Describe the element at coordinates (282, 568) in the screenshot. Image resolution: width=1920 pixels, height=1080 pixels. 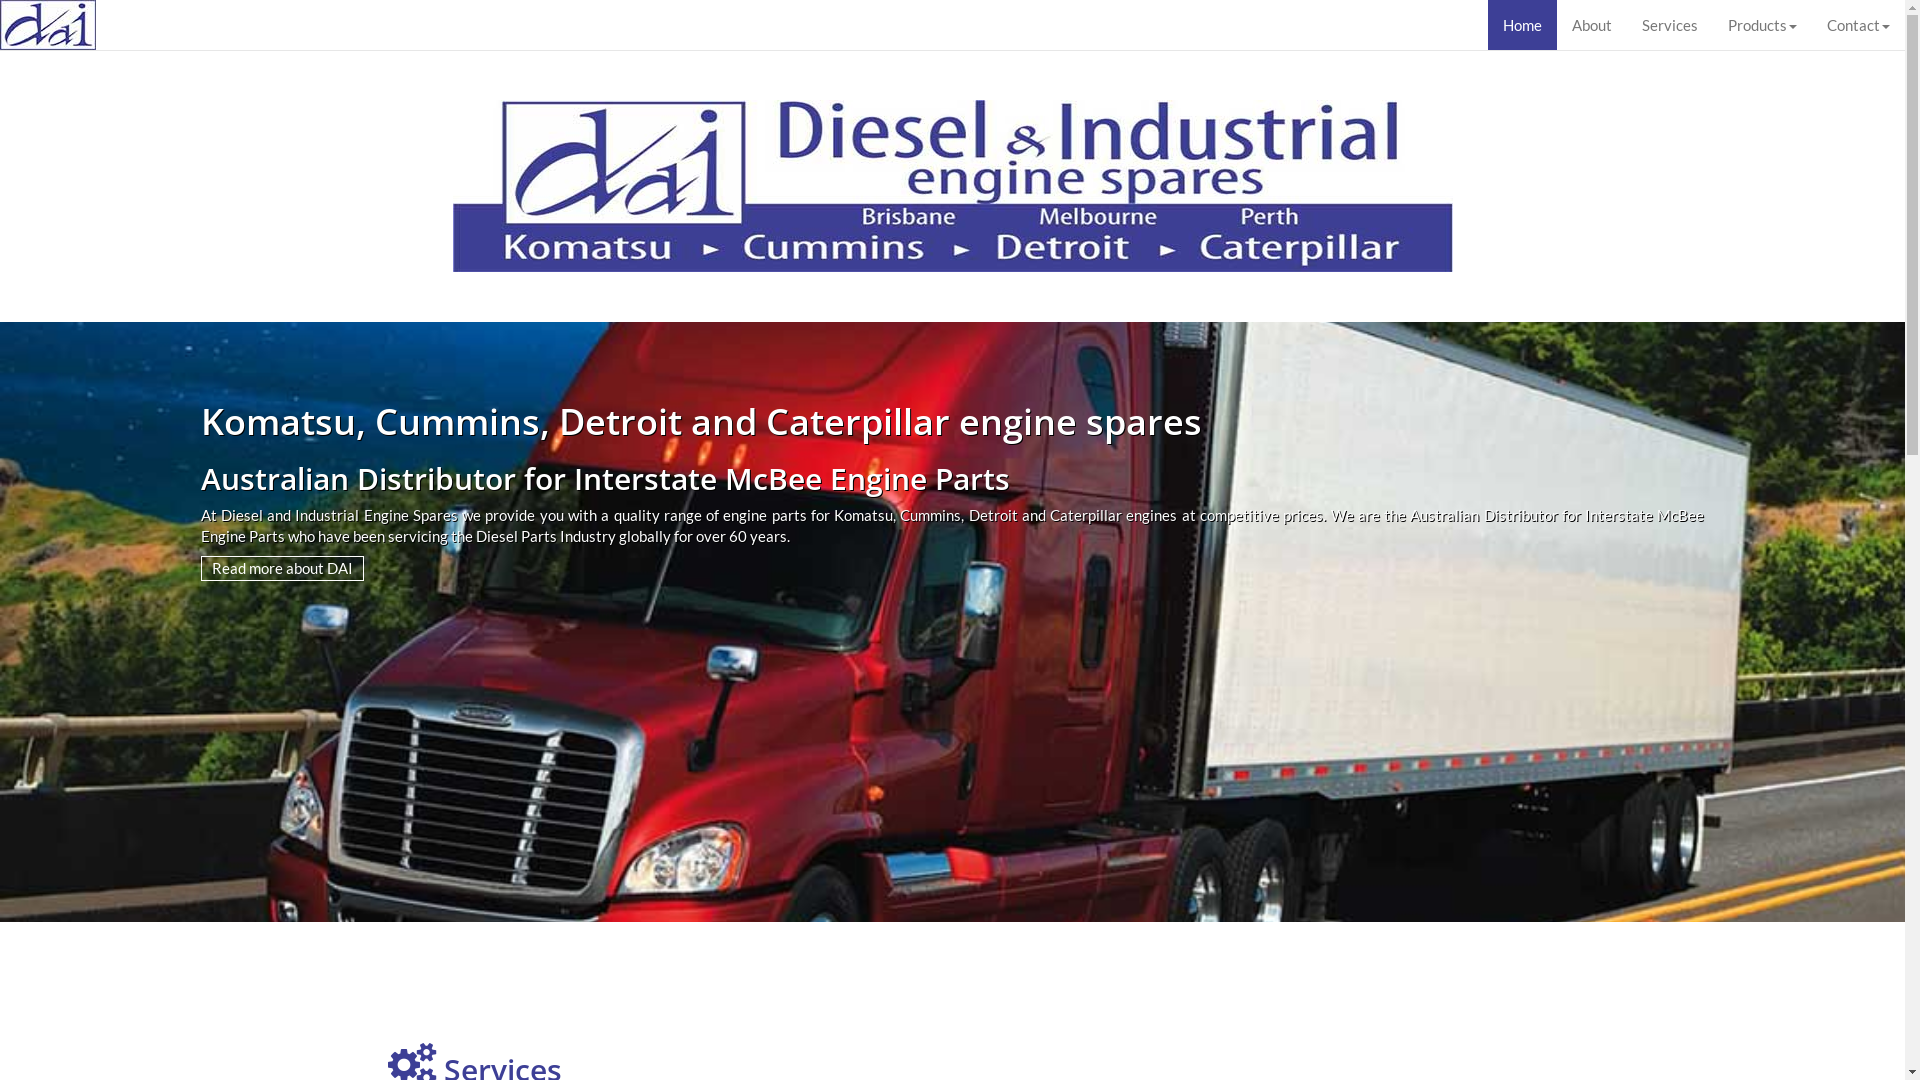
I see `Read more about DAI` at that location.